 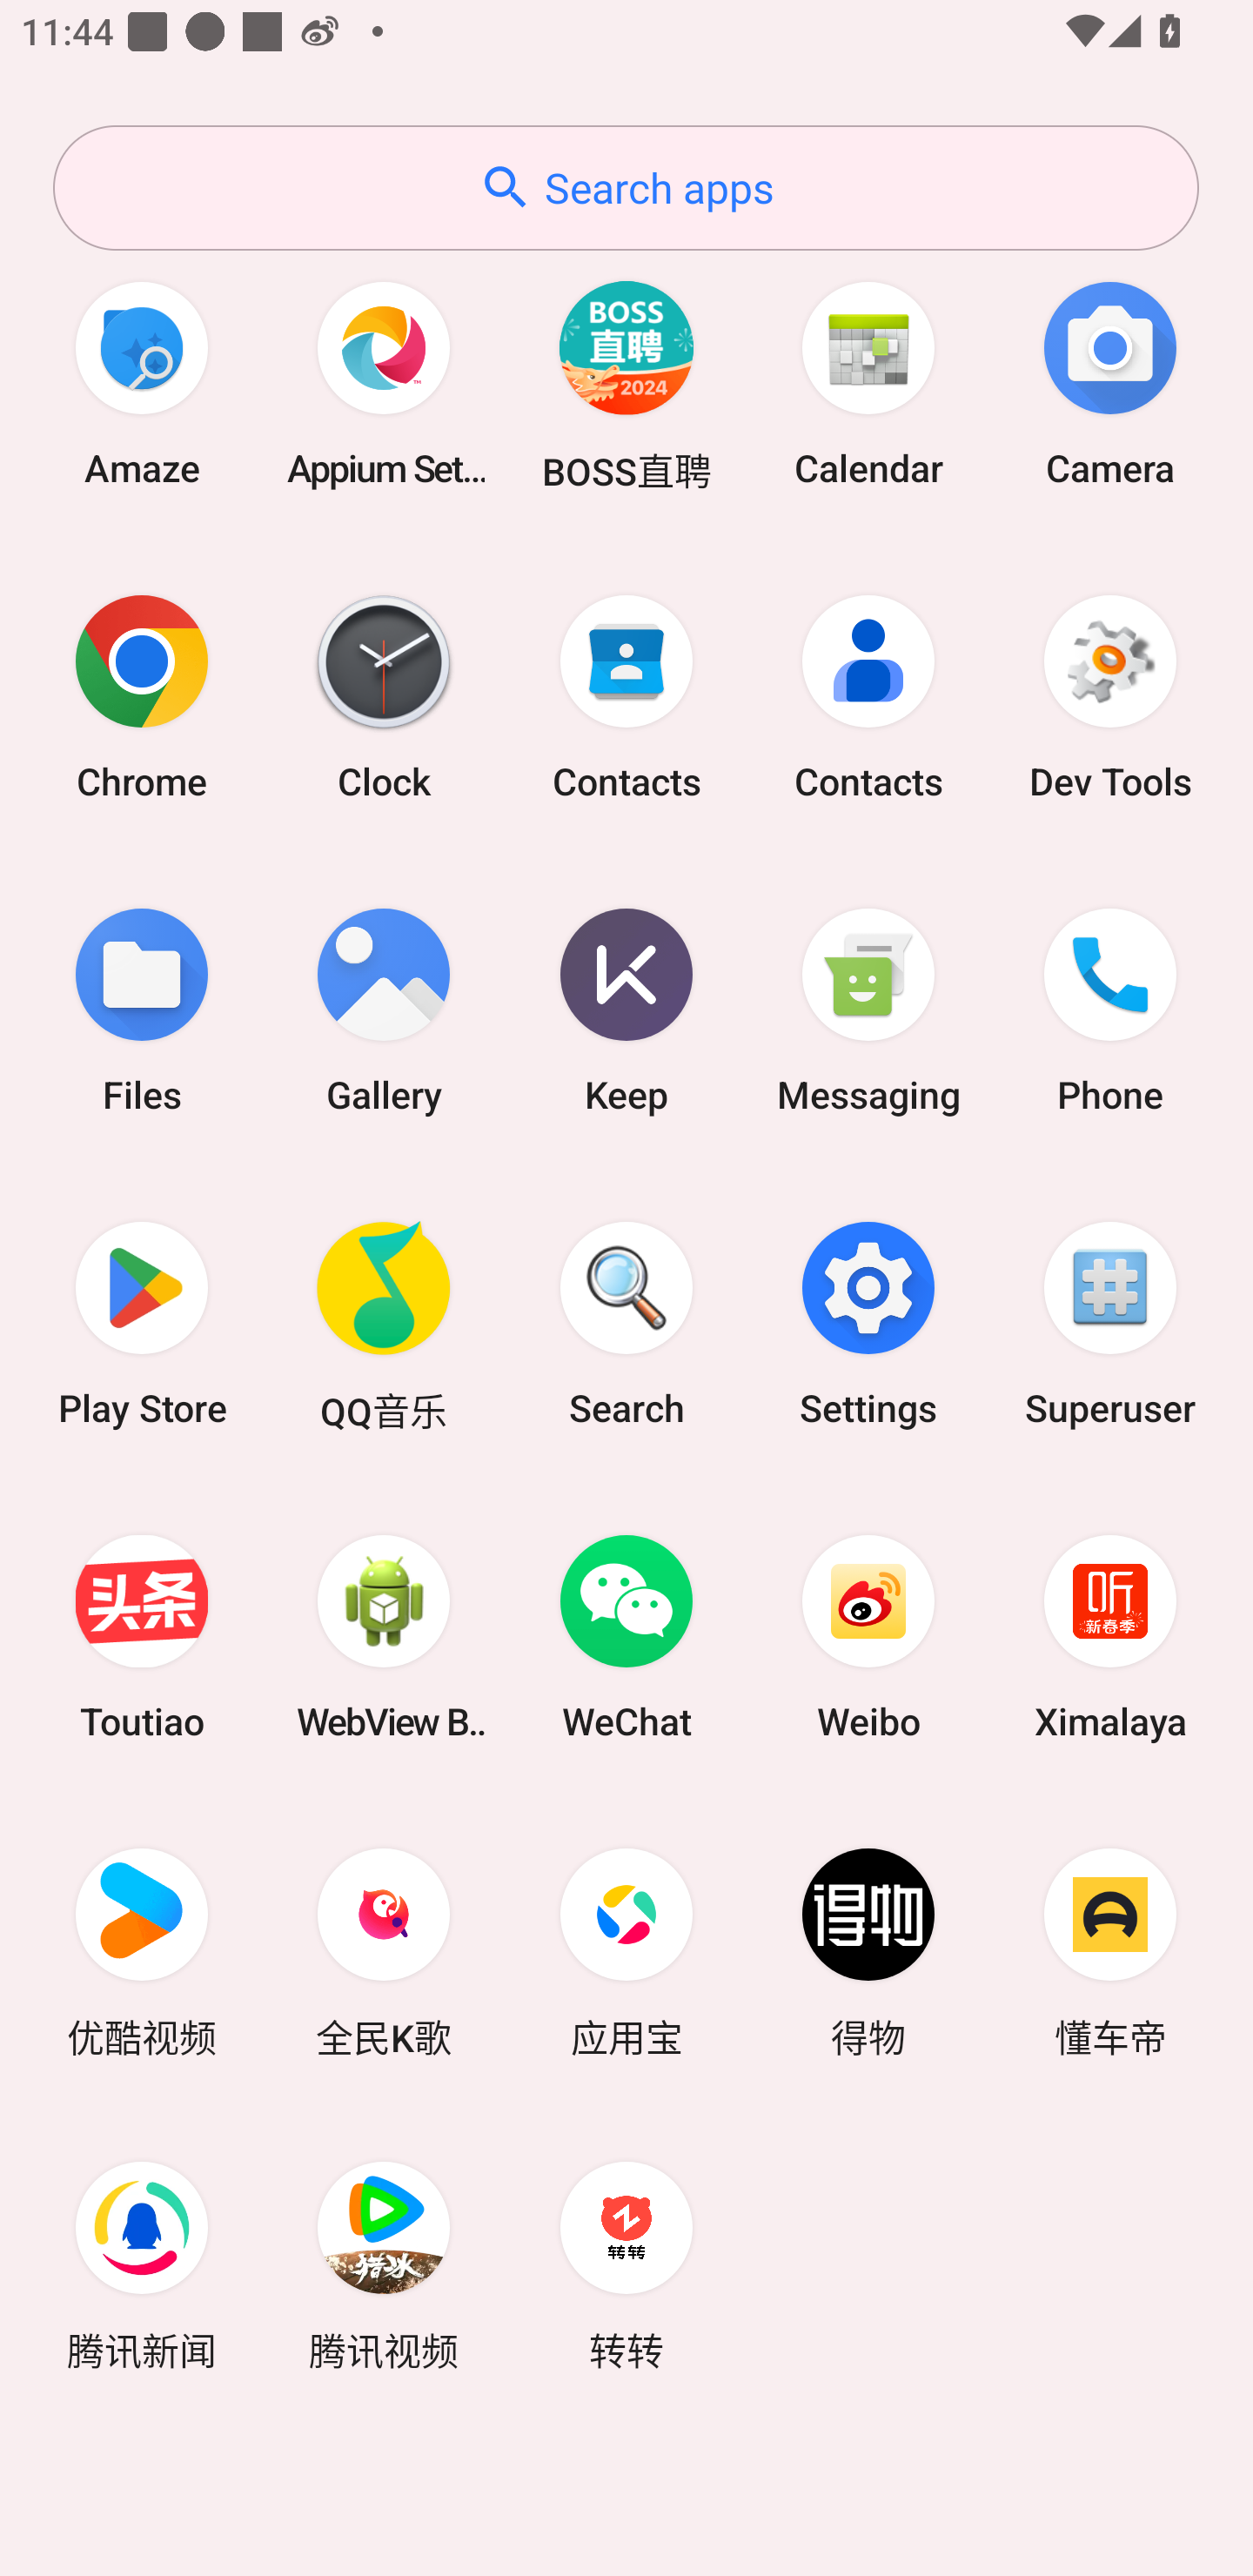 What do you see at coordinates (868, 696) in the screenshot?
I see `Contacts` at bounding box center [868, 696].